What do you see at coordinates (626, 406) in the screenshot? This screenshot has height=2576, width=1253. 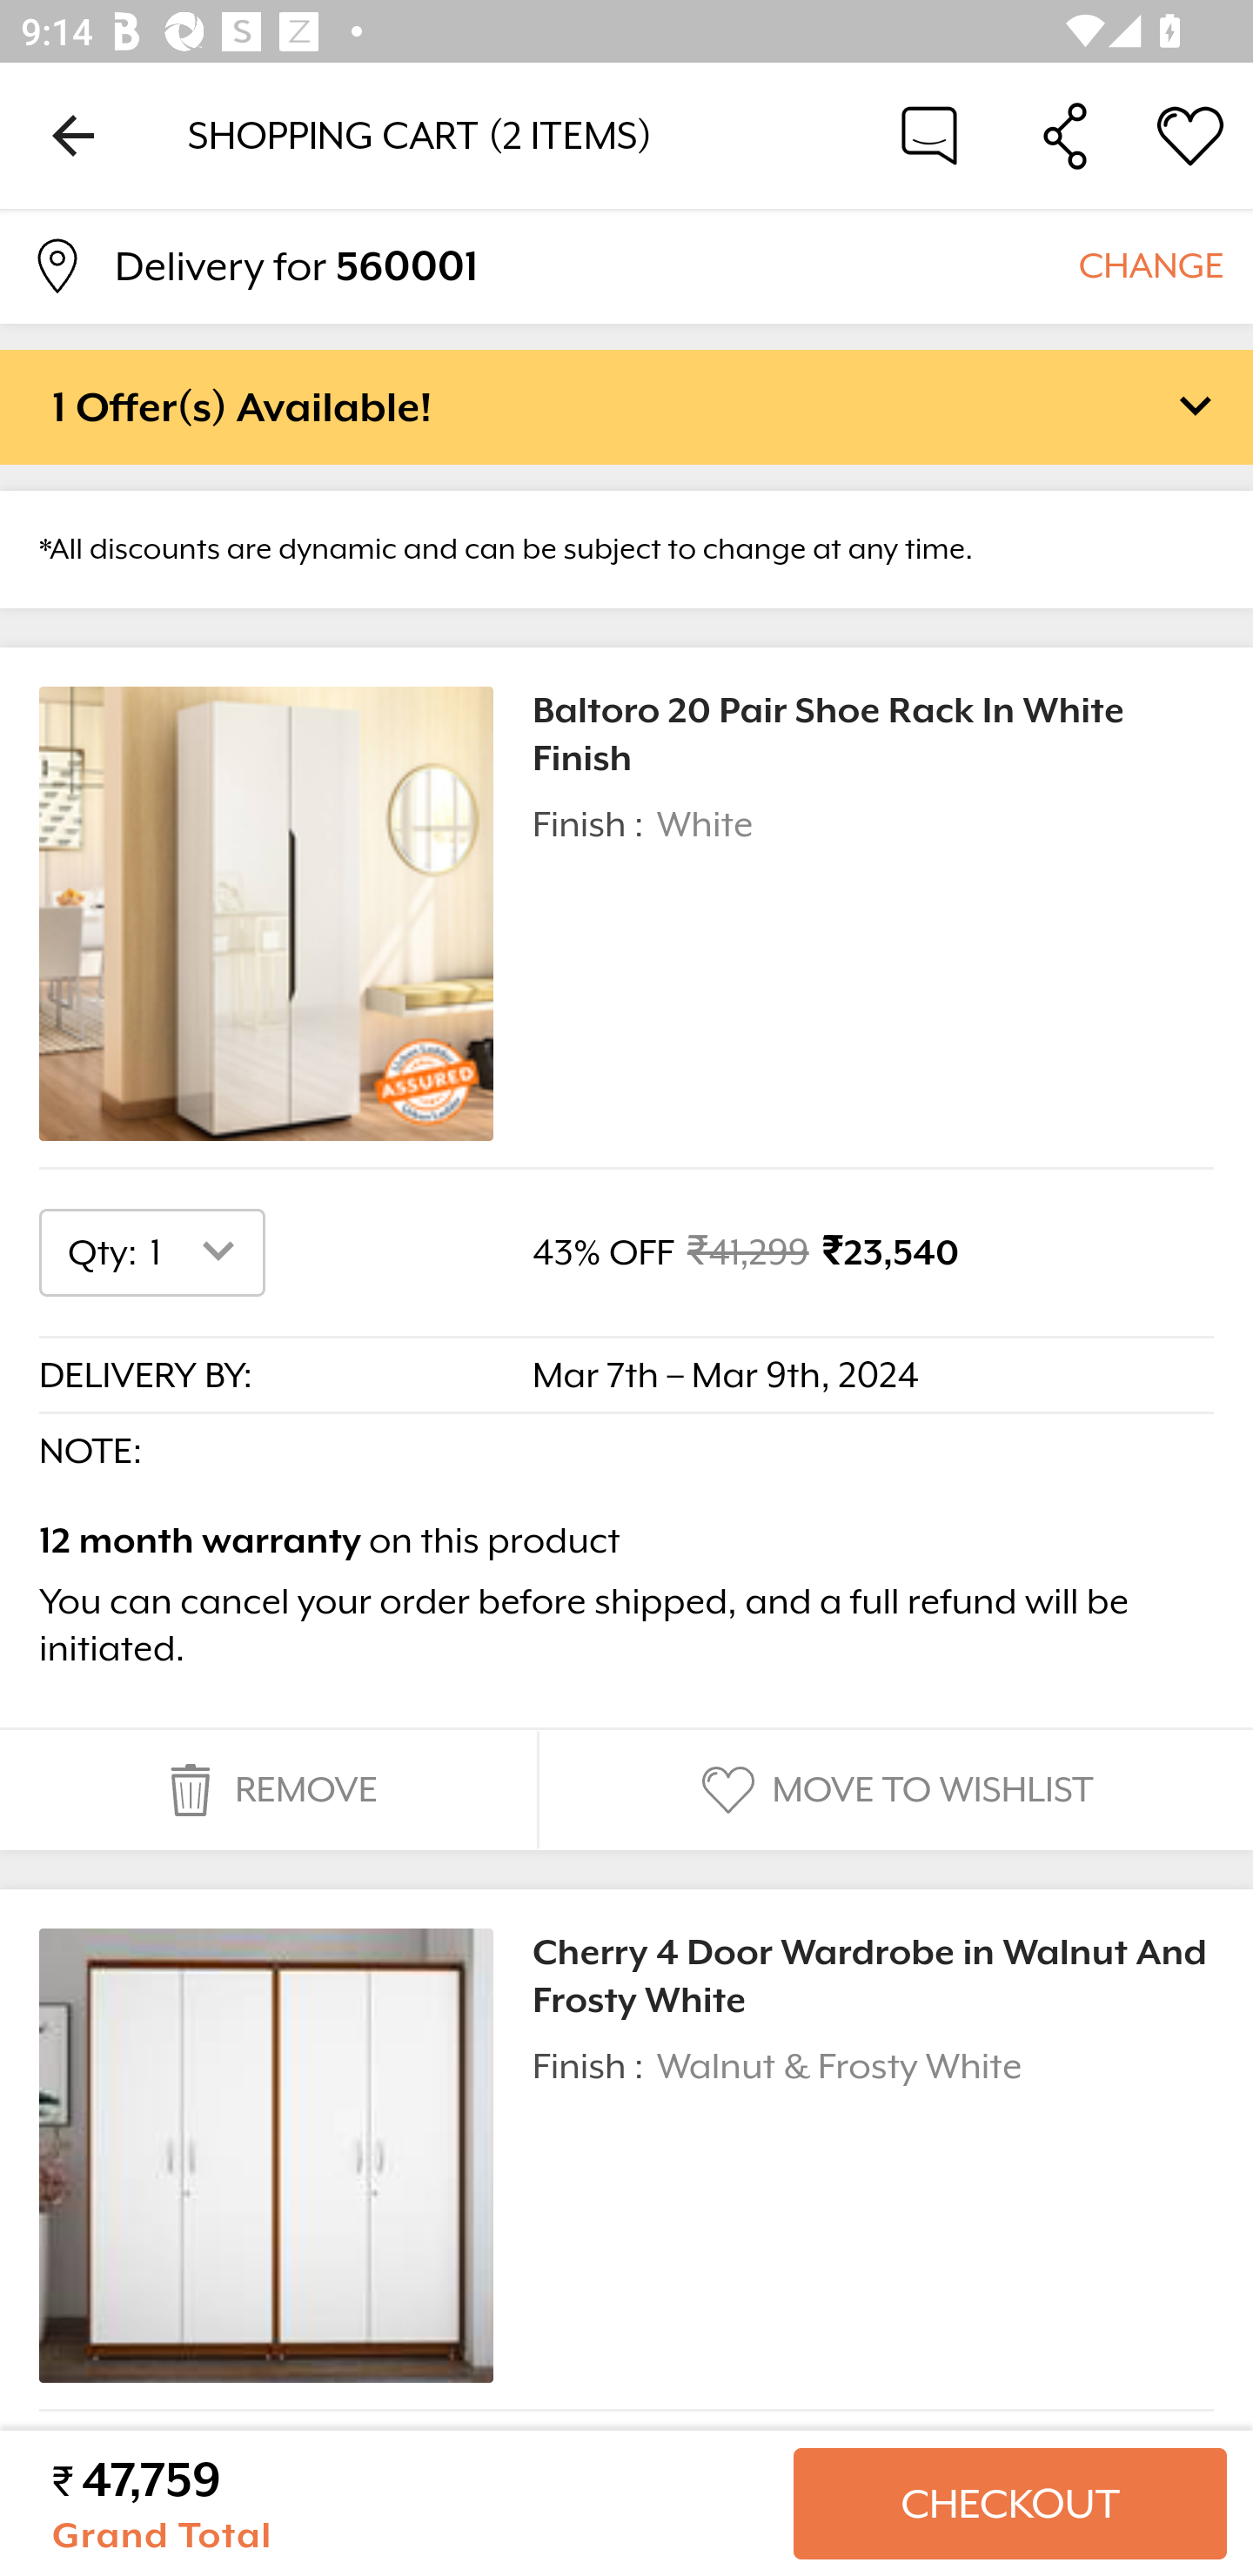 I see `1 Offer(s) Available!` at bounding box center [626, 406].